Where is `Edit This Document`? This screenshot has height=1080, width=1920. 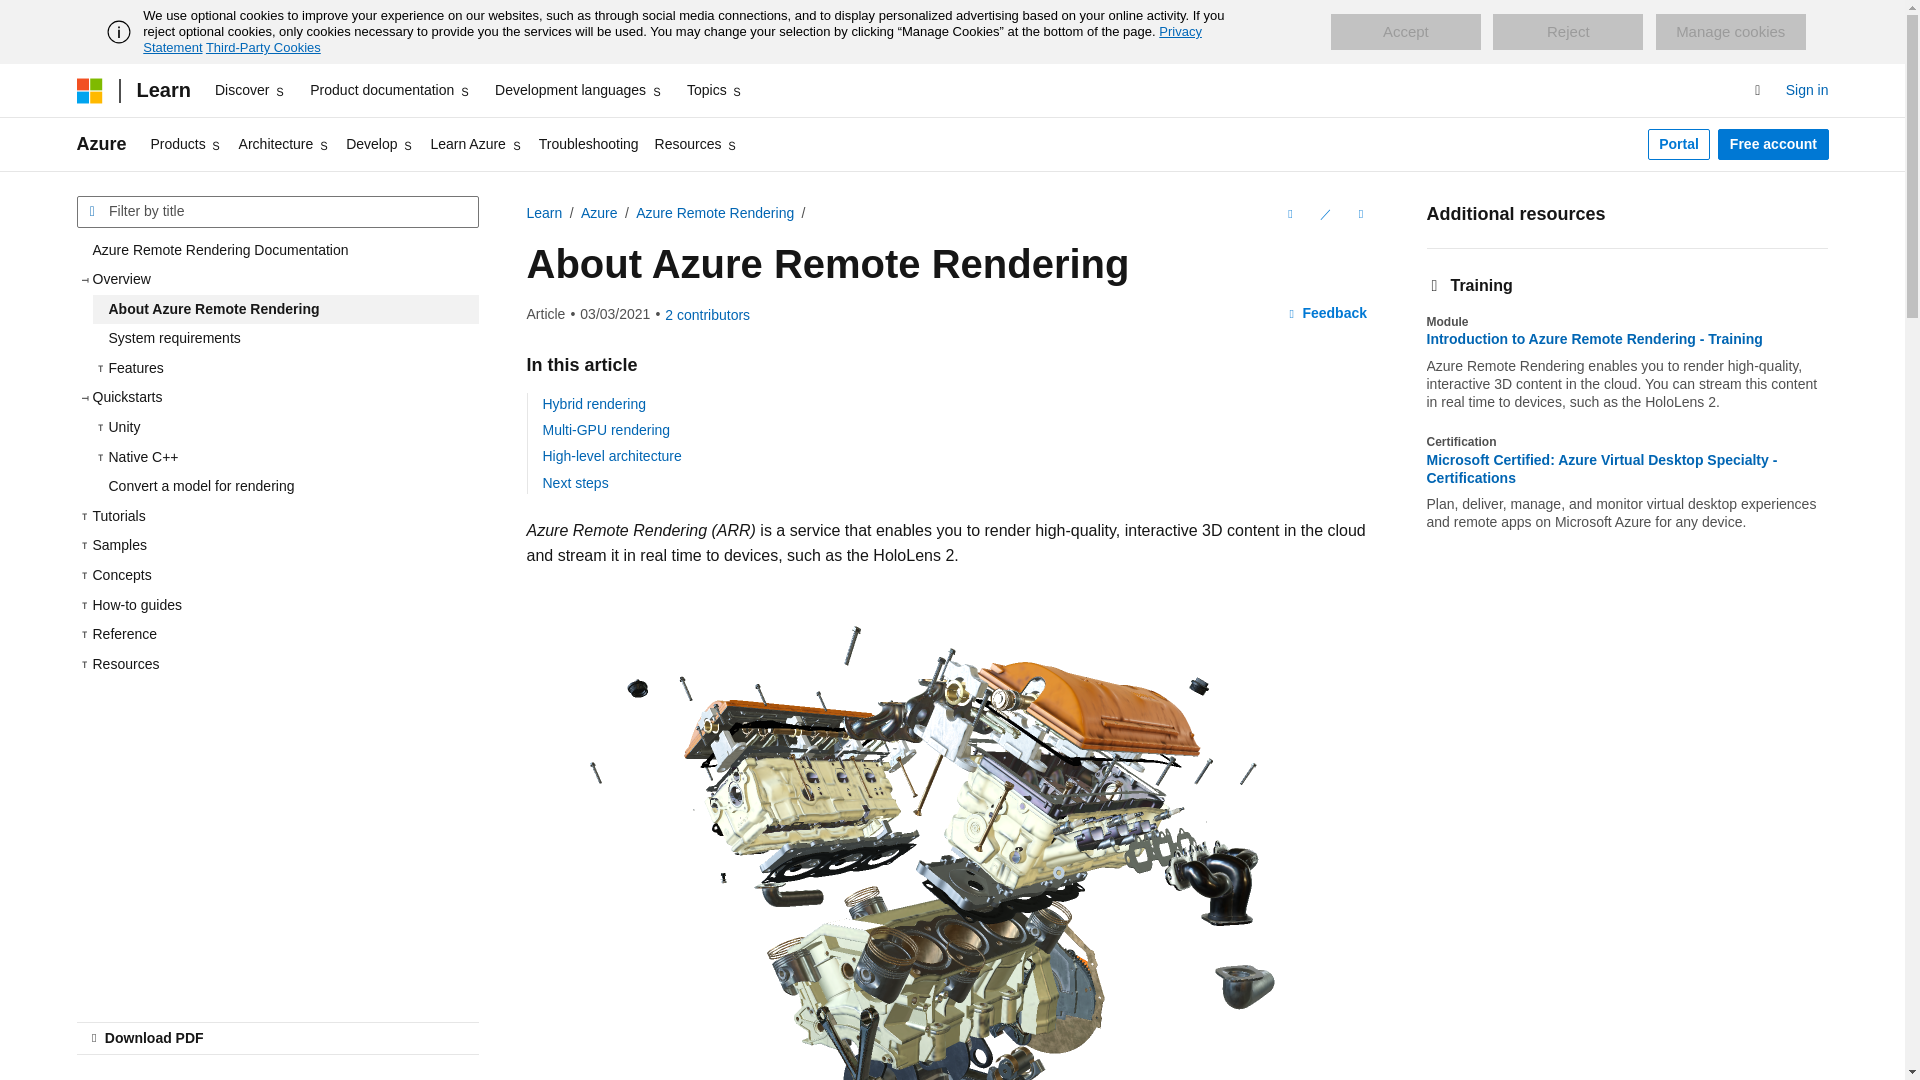 Edit This Document is located at coordinates (1324, 214).